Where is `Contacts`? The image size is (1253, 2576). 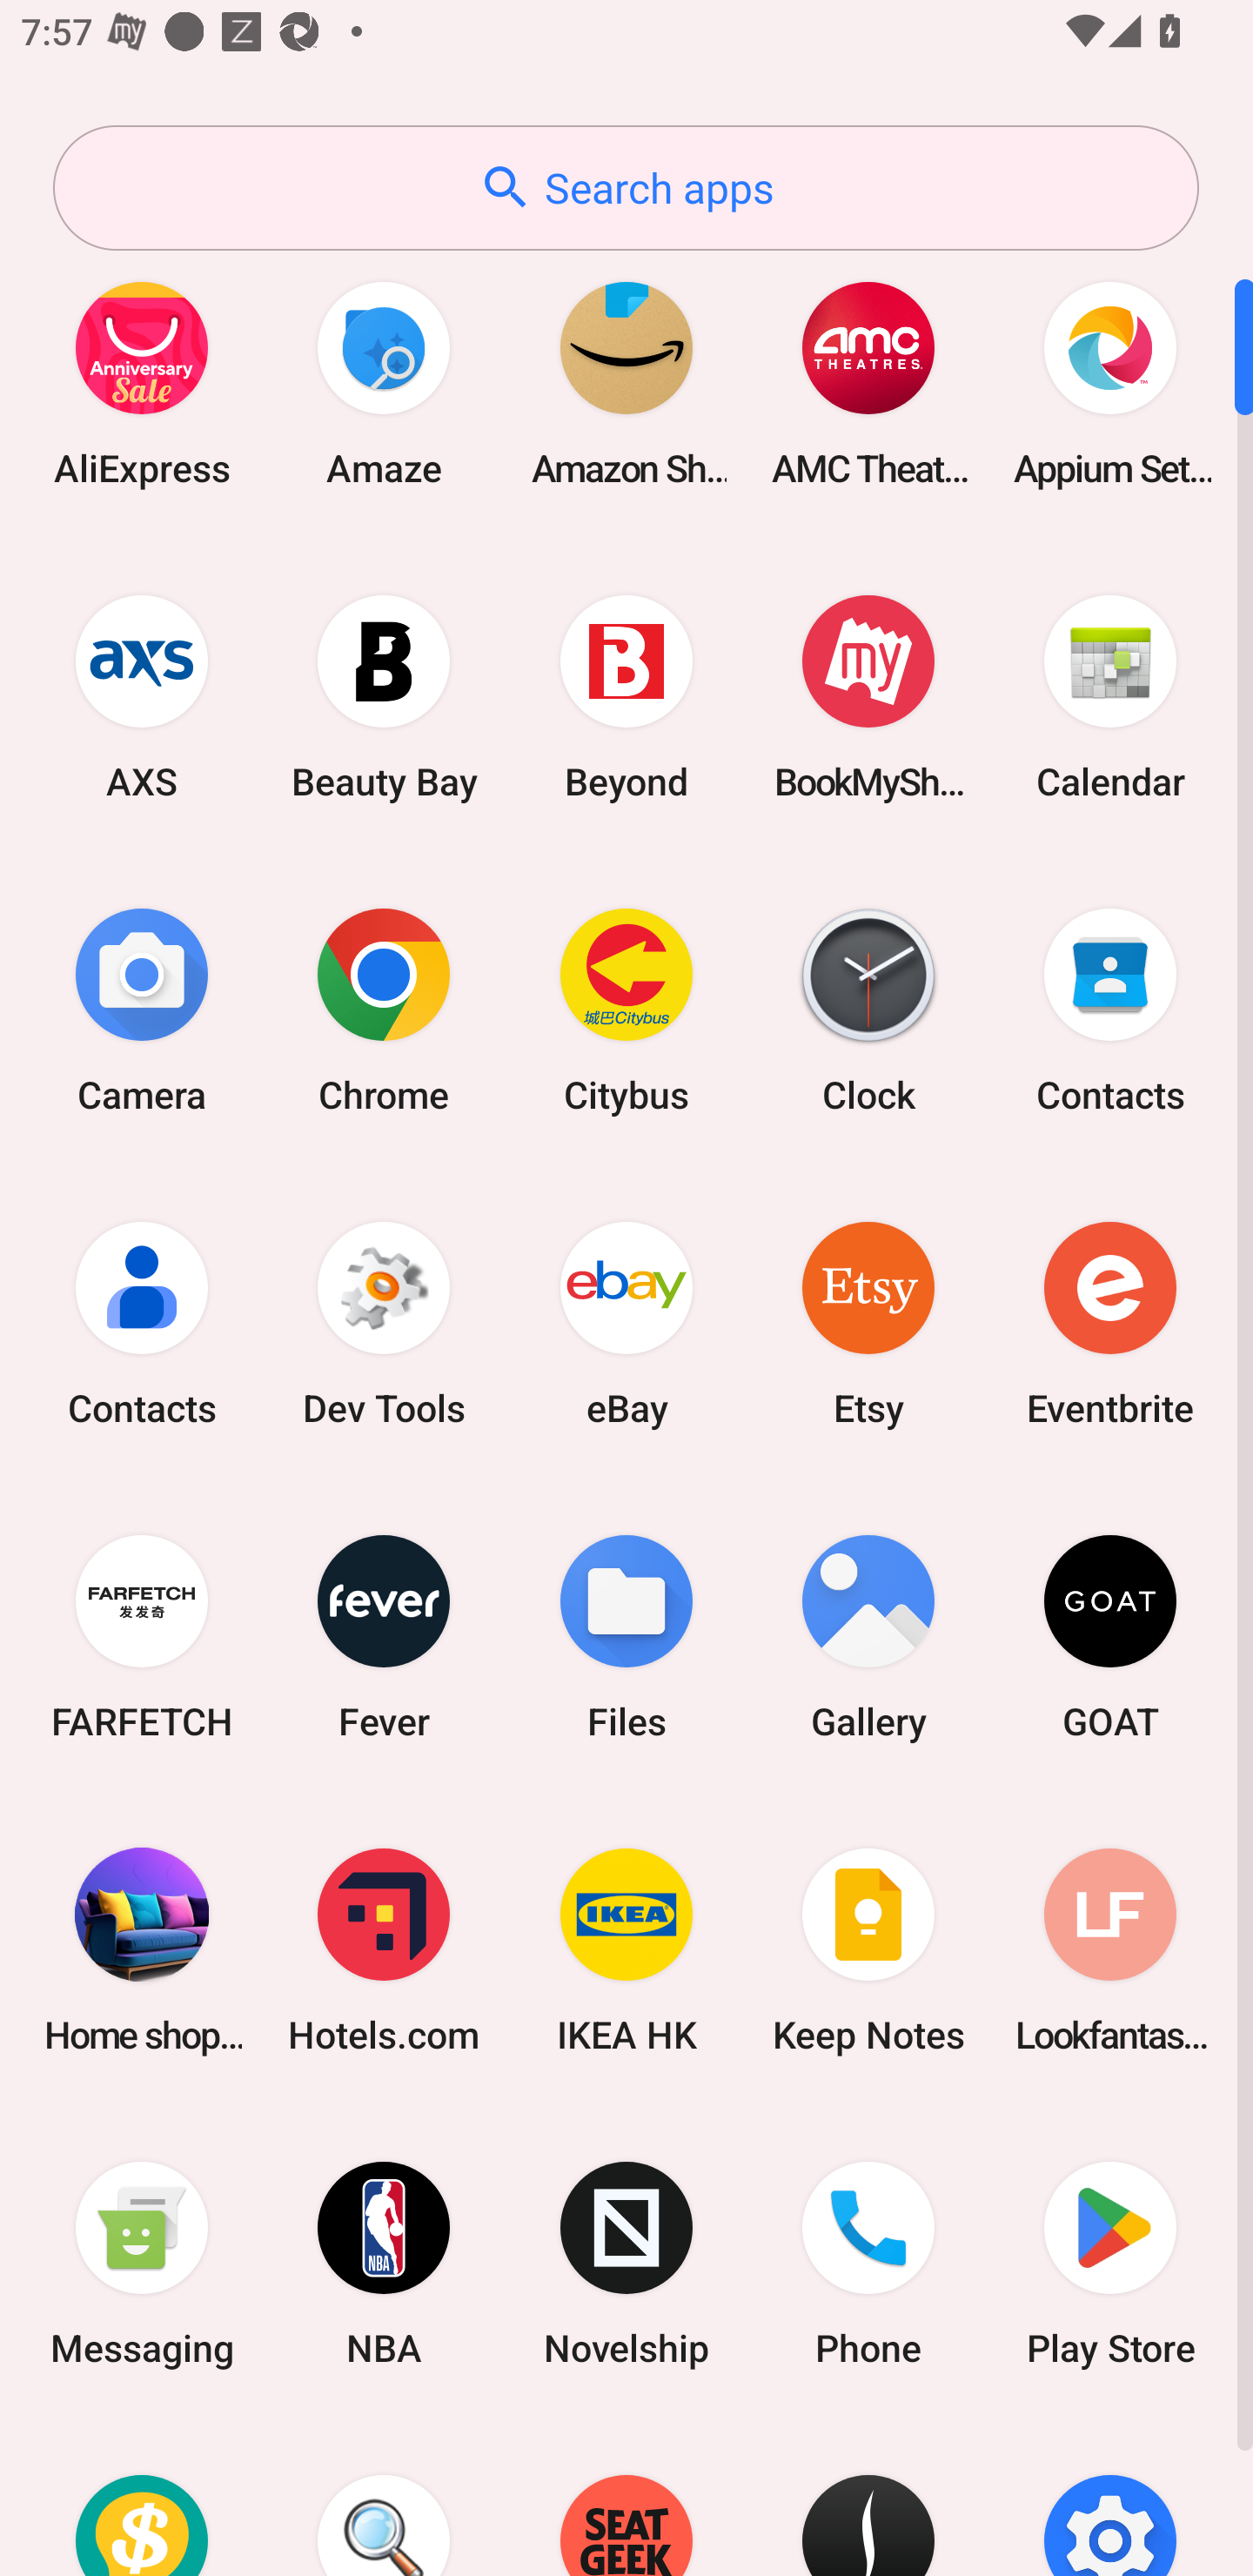 Contacts is located at coordinates (1110, 1010).